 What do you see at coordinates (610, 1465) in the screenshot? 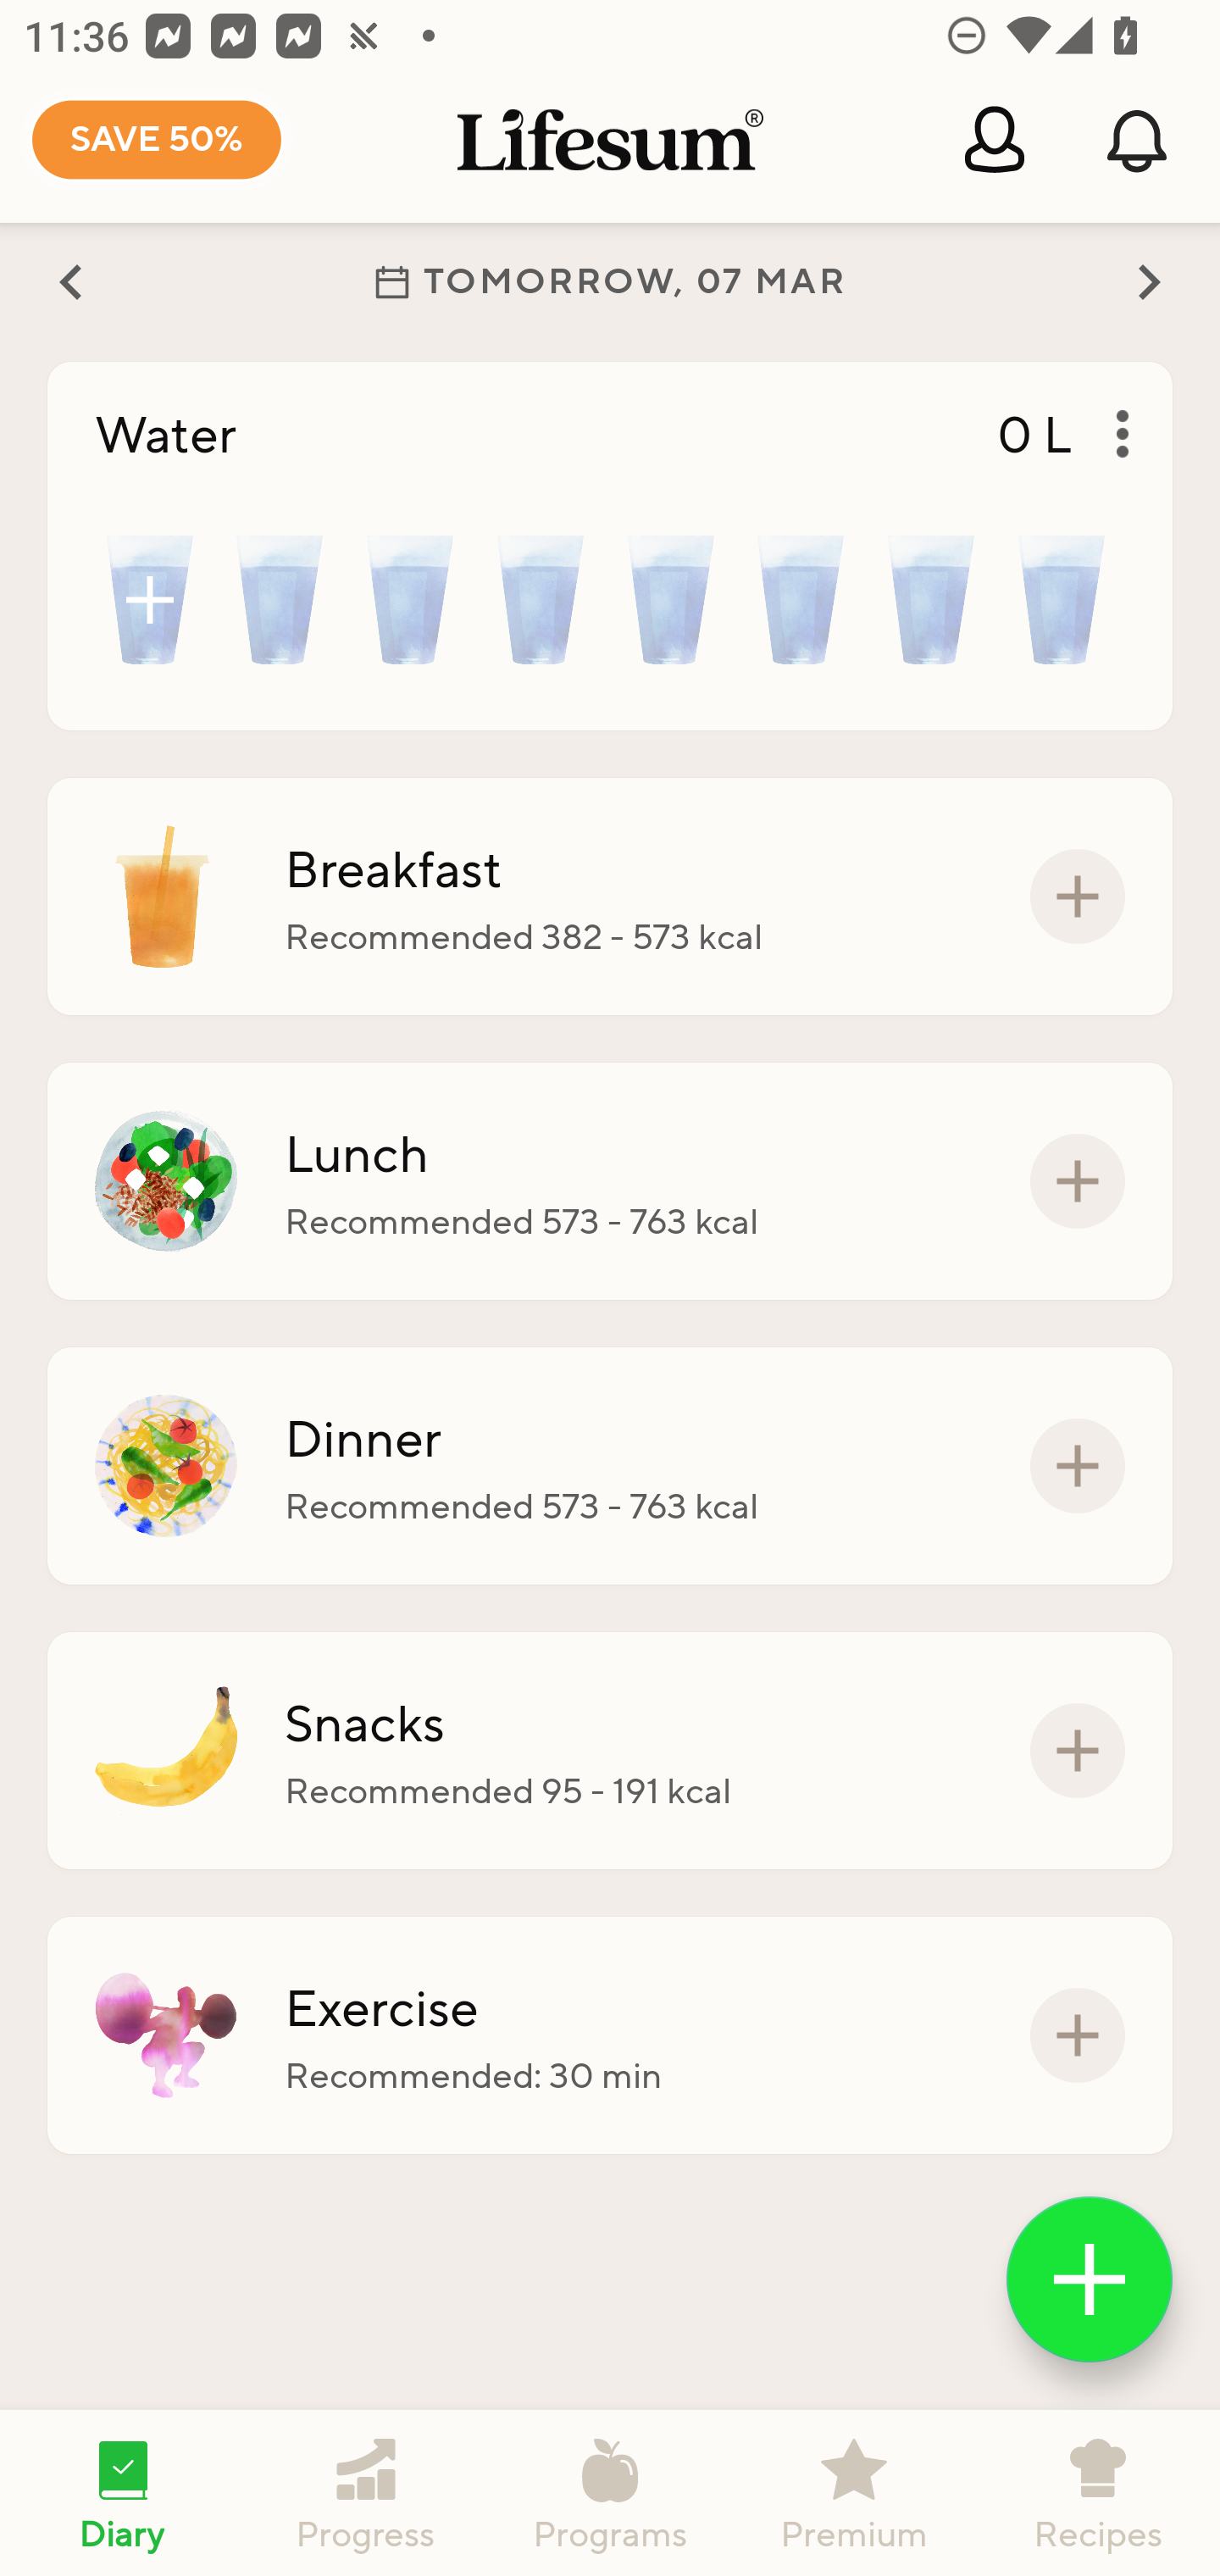
I see `Dinner Recommended 573 - 763 kcal` at bounding box center [610, 1465].